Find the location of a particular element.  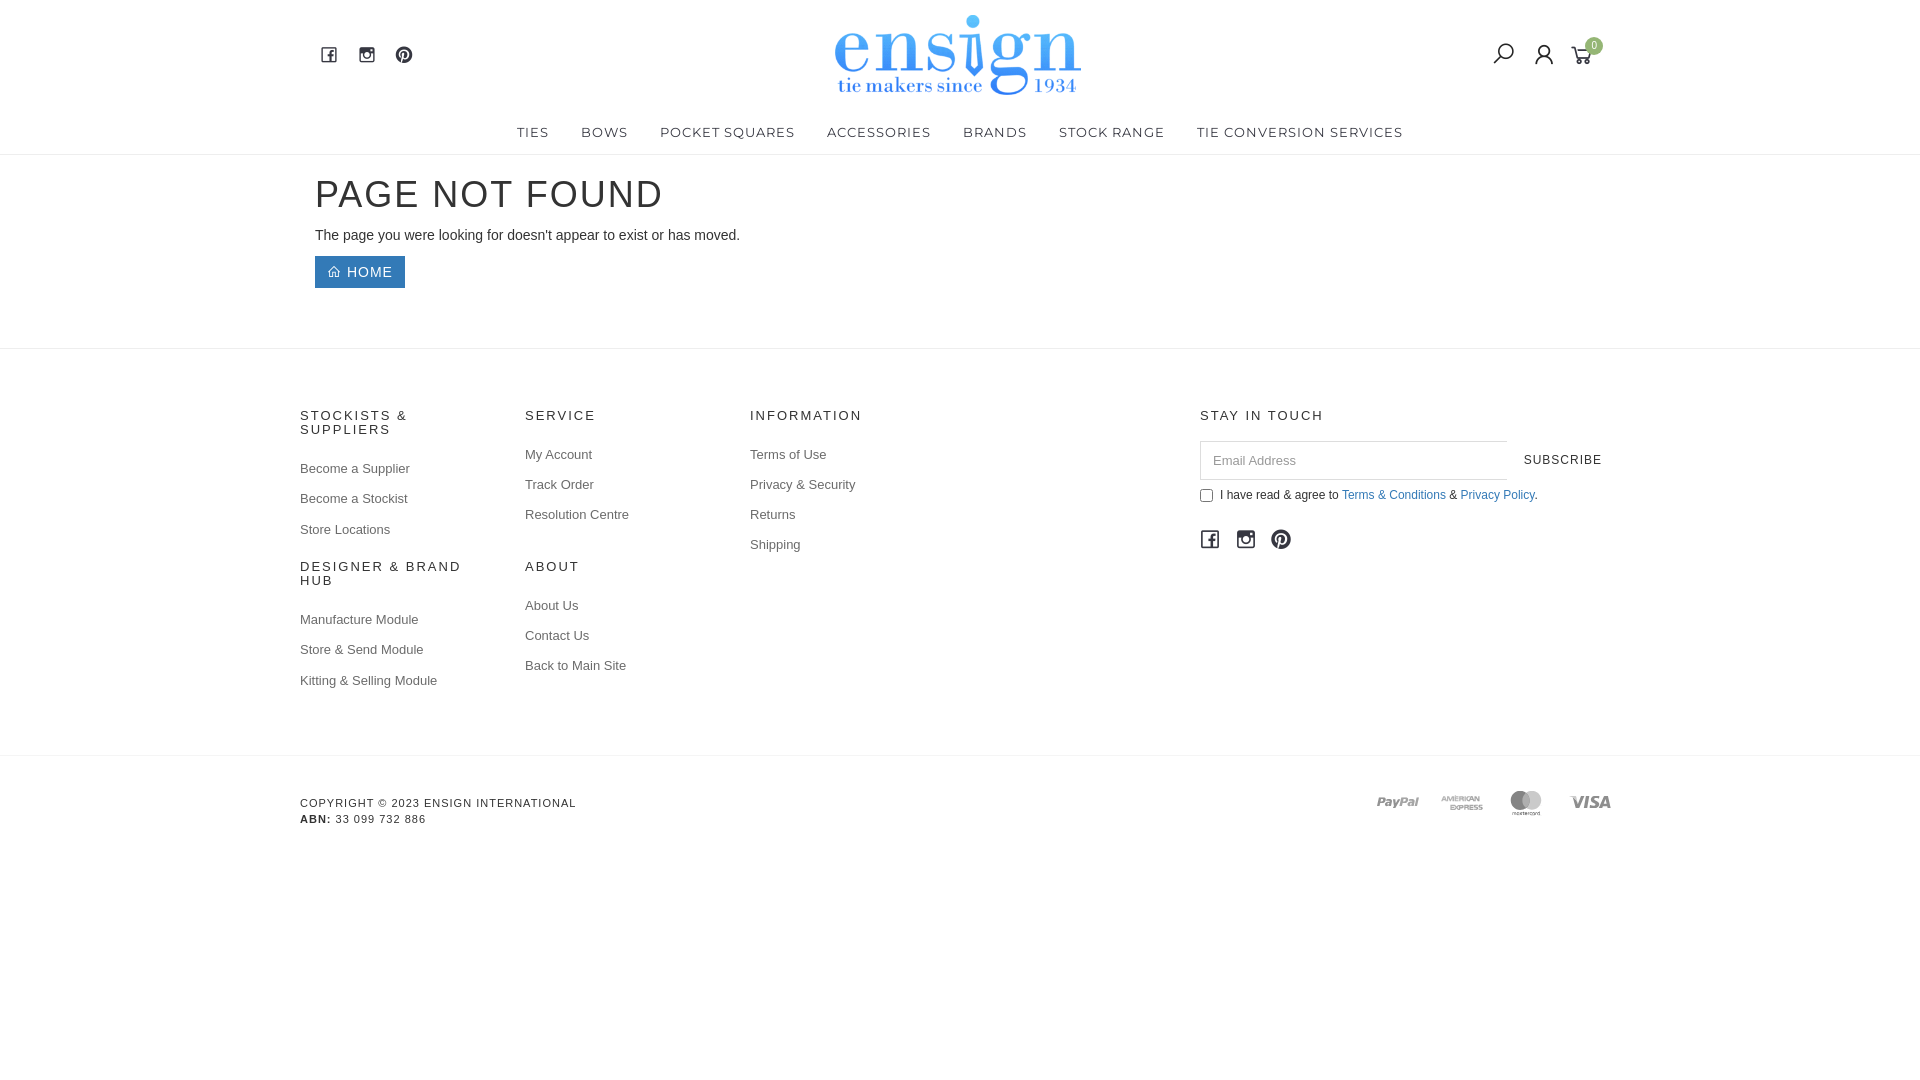

Ensign International is located at coordinates (958, 54).